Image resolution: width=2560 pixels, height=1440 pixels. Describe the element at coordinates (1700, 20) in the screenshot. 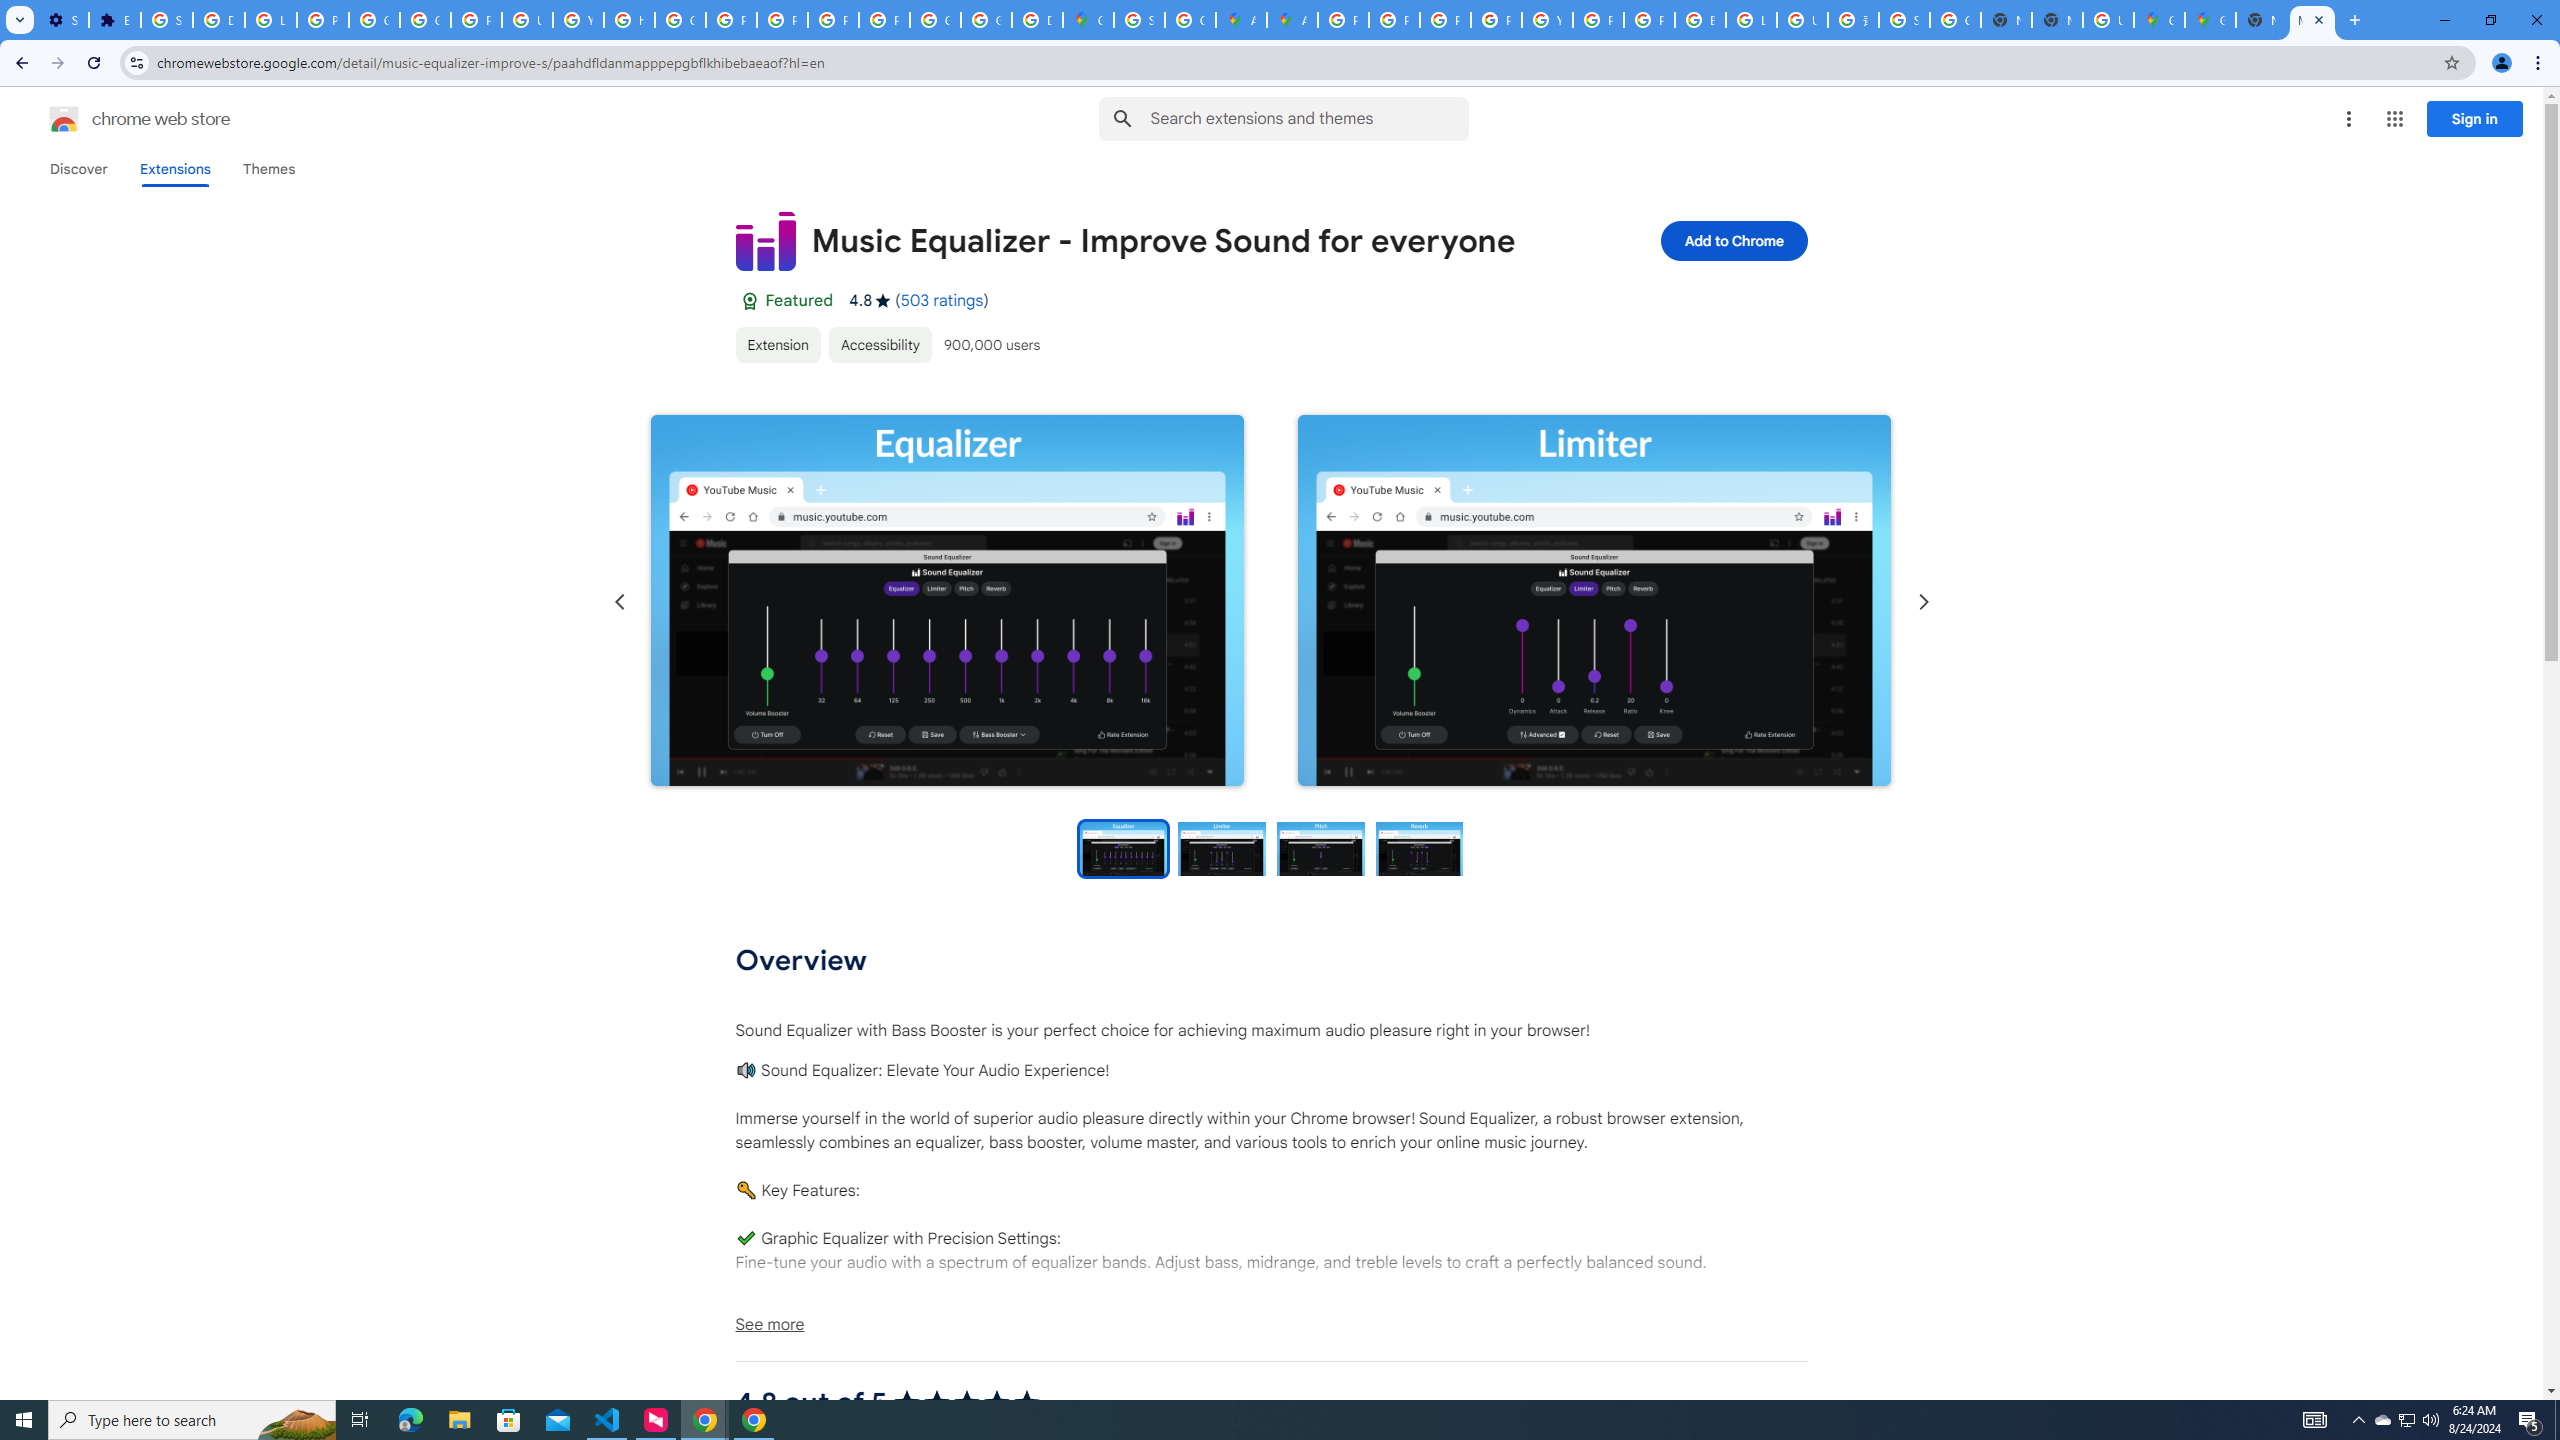

I see `Browse Chrome as a guest - Computer - Google Chrome Help` at that location.